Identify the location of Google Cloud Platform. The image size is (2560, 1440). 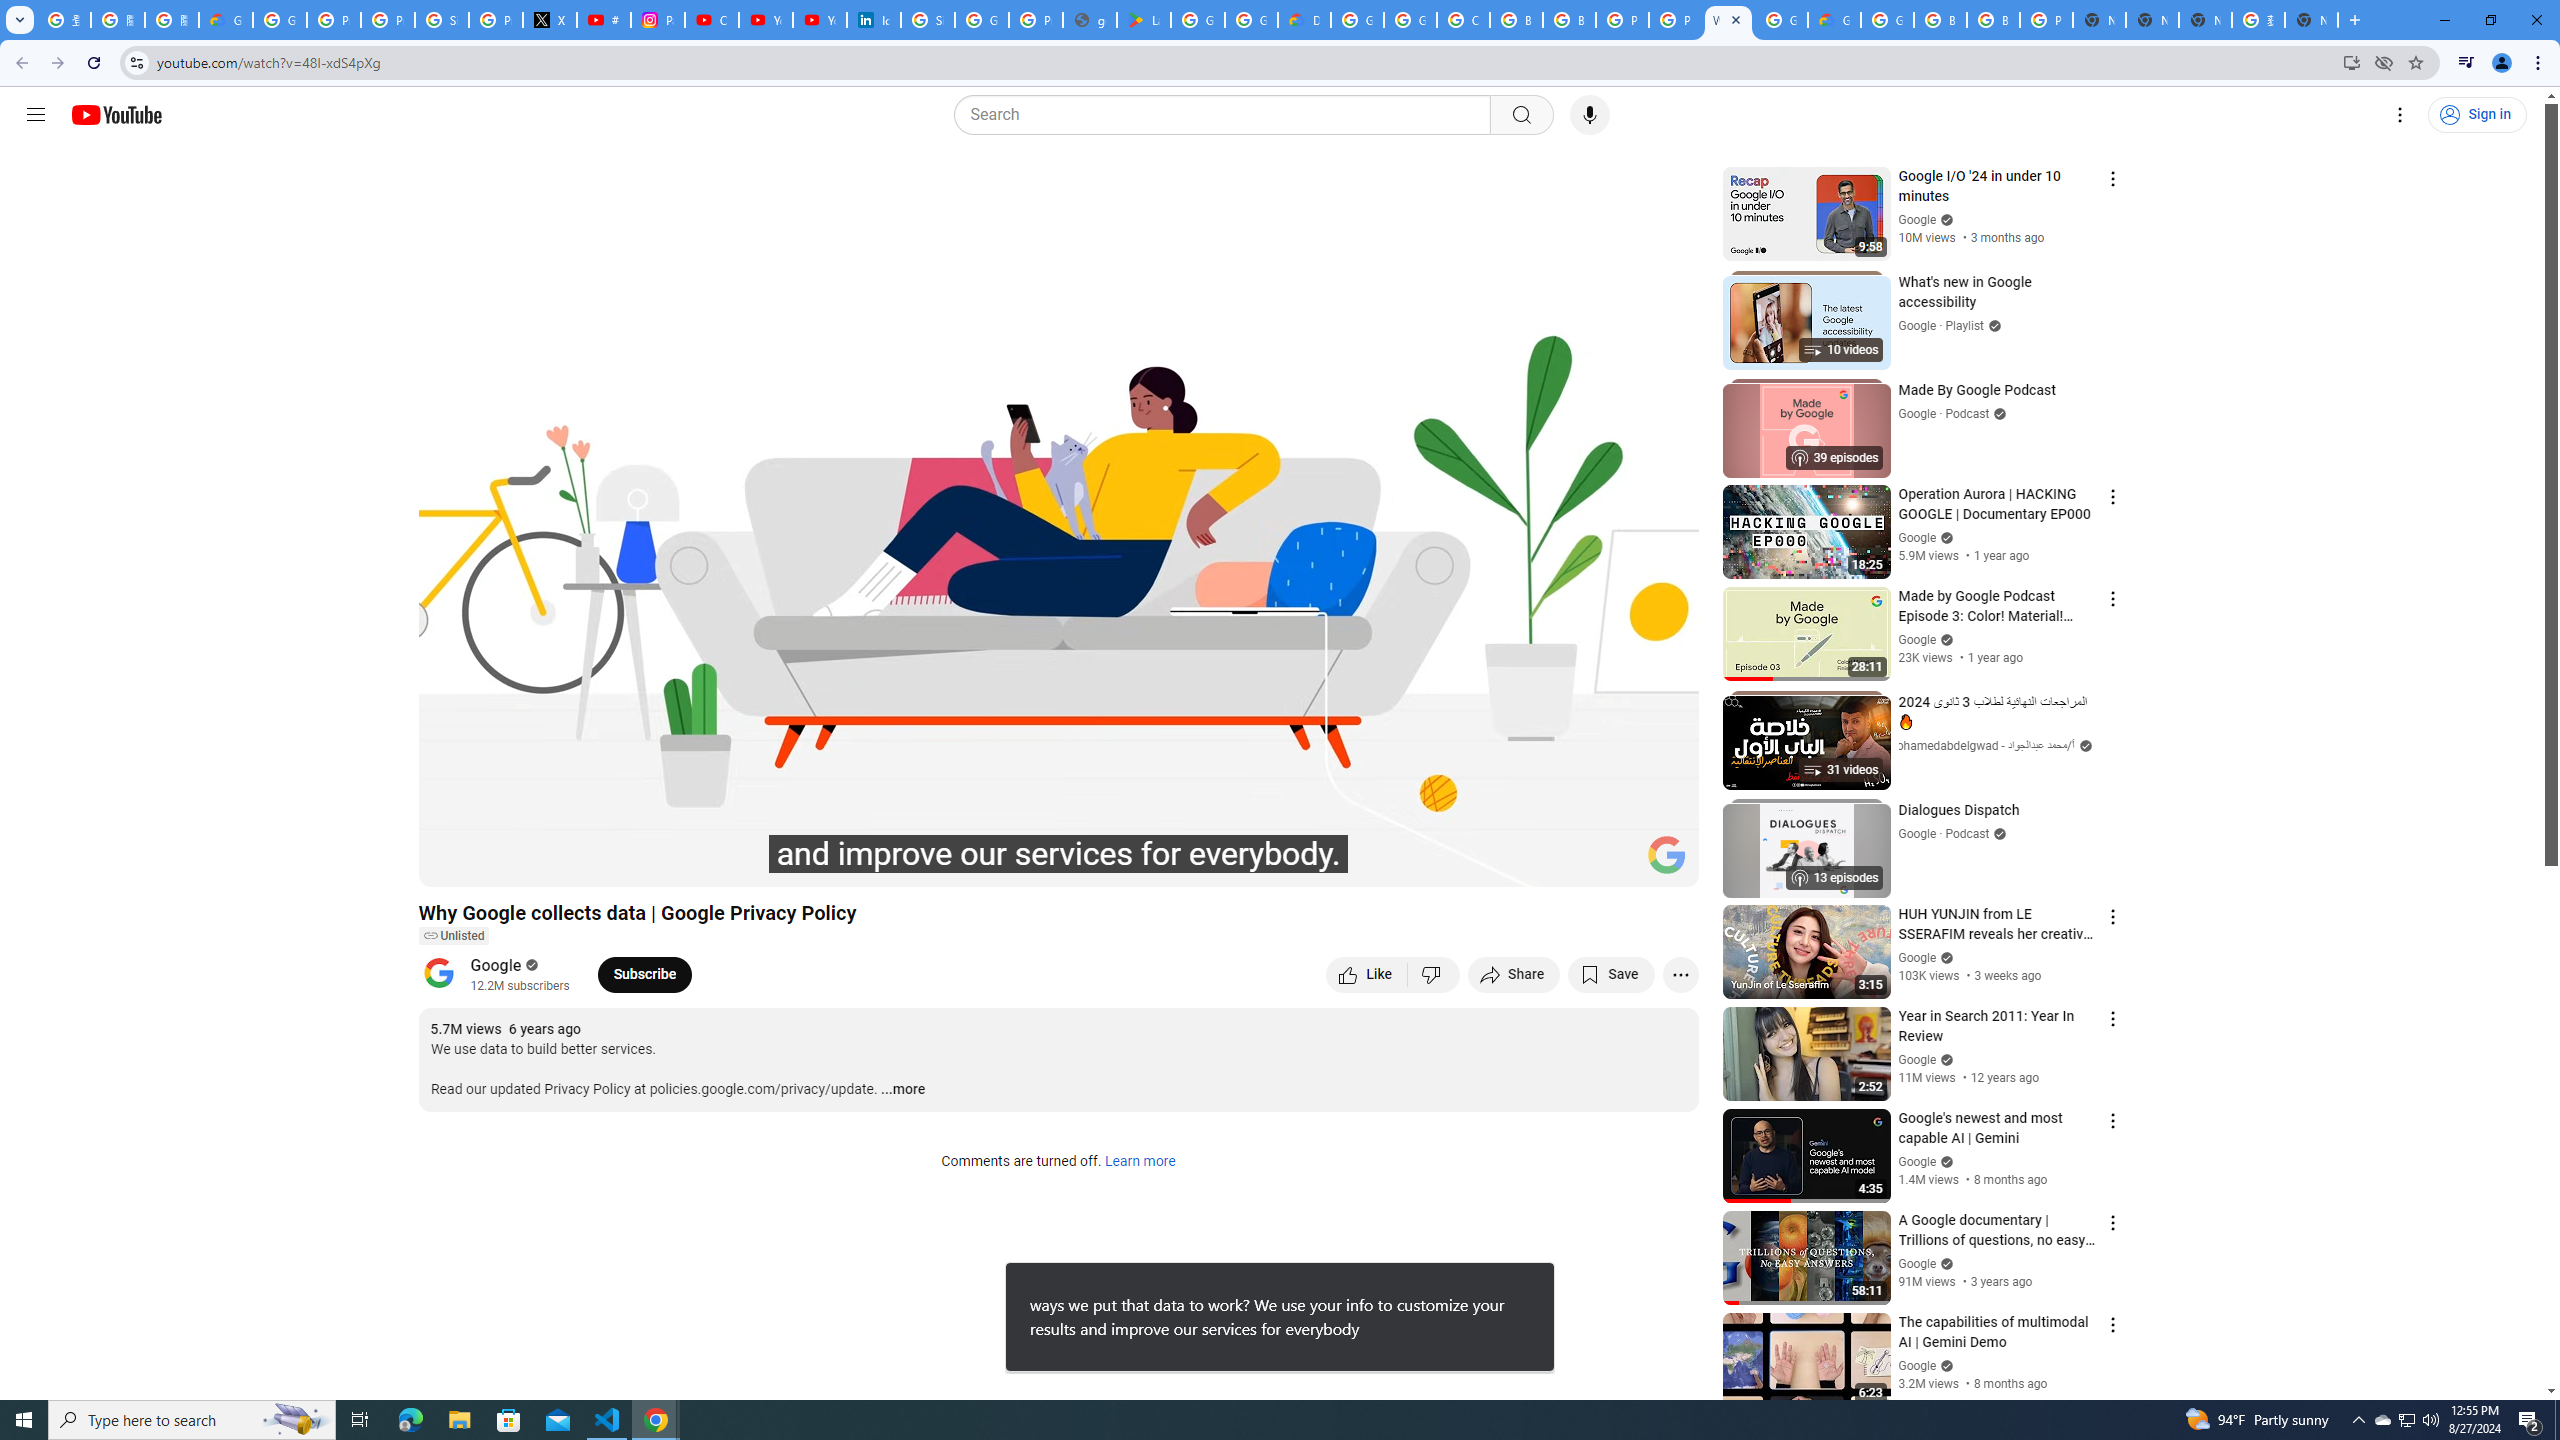
(1356, 20).